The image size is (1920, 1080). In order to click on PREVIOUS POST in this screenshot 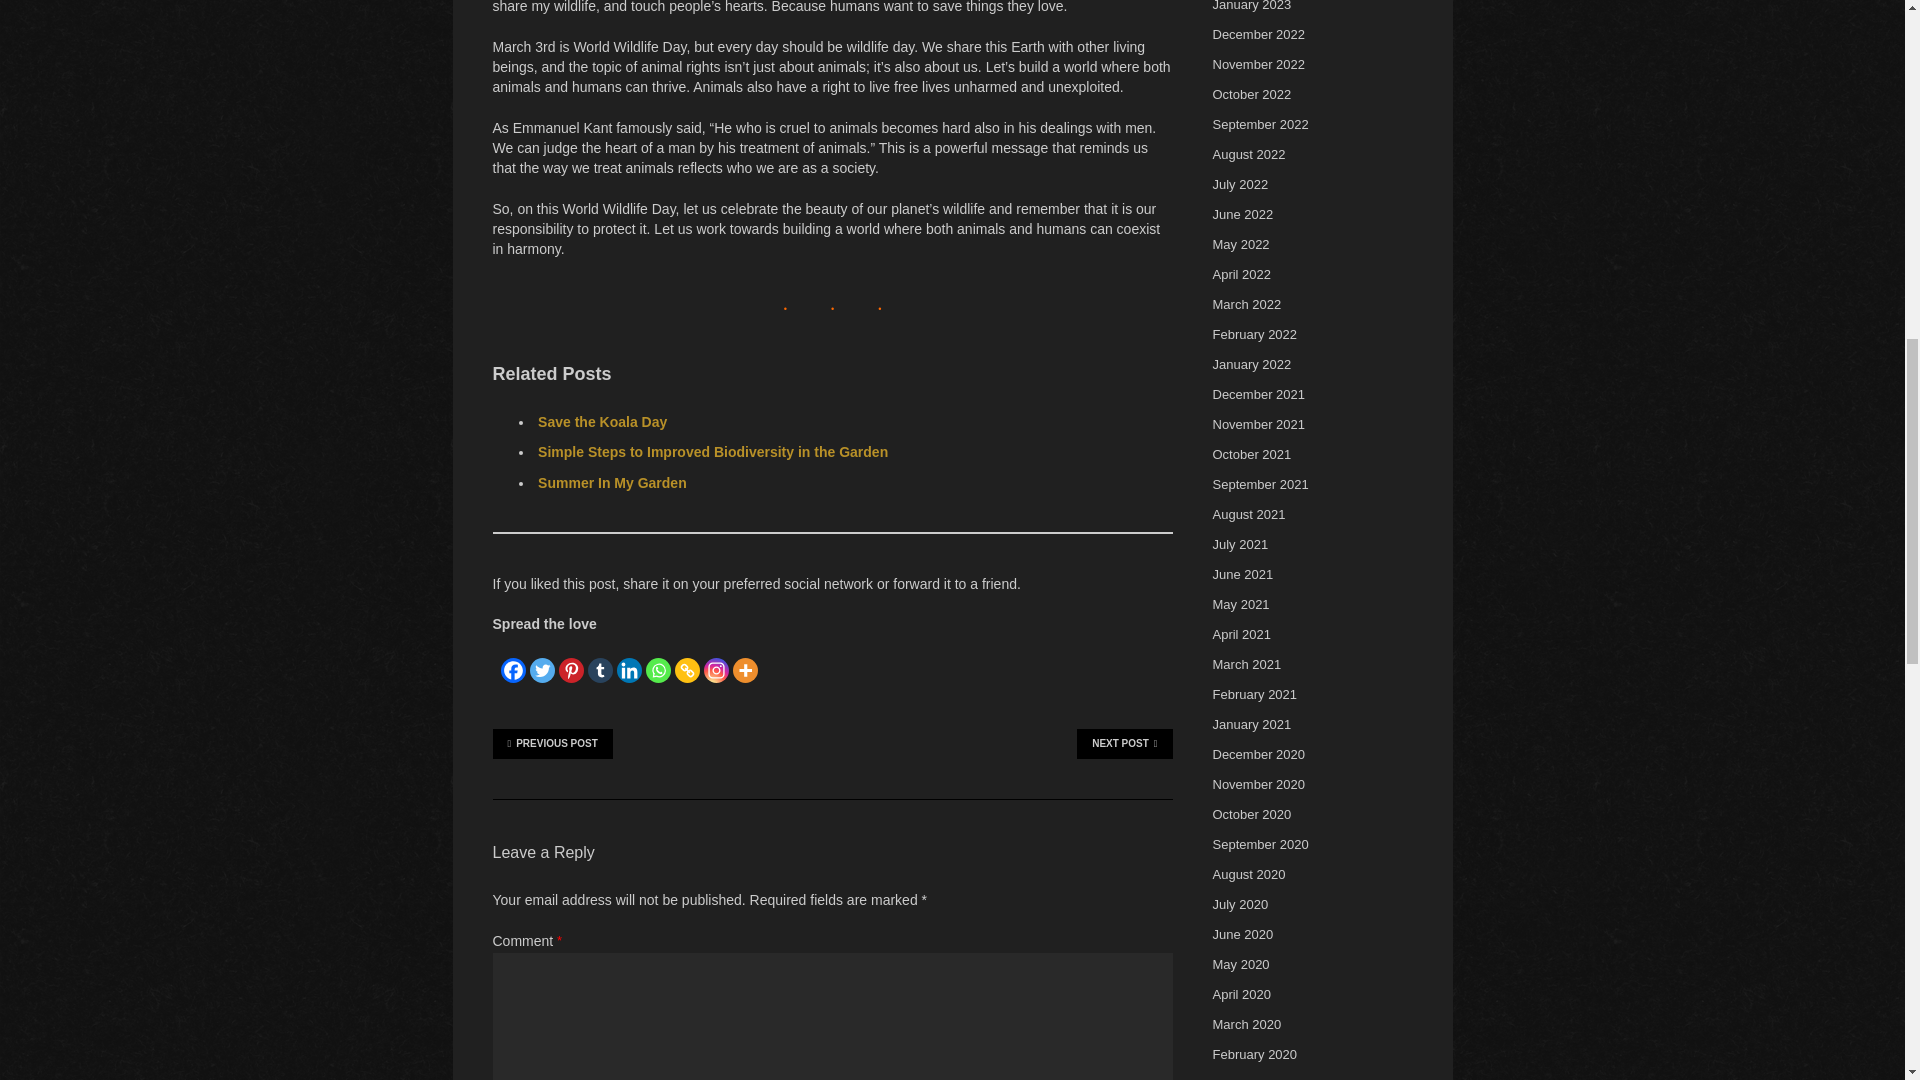, I will do `click(552, 744)`.